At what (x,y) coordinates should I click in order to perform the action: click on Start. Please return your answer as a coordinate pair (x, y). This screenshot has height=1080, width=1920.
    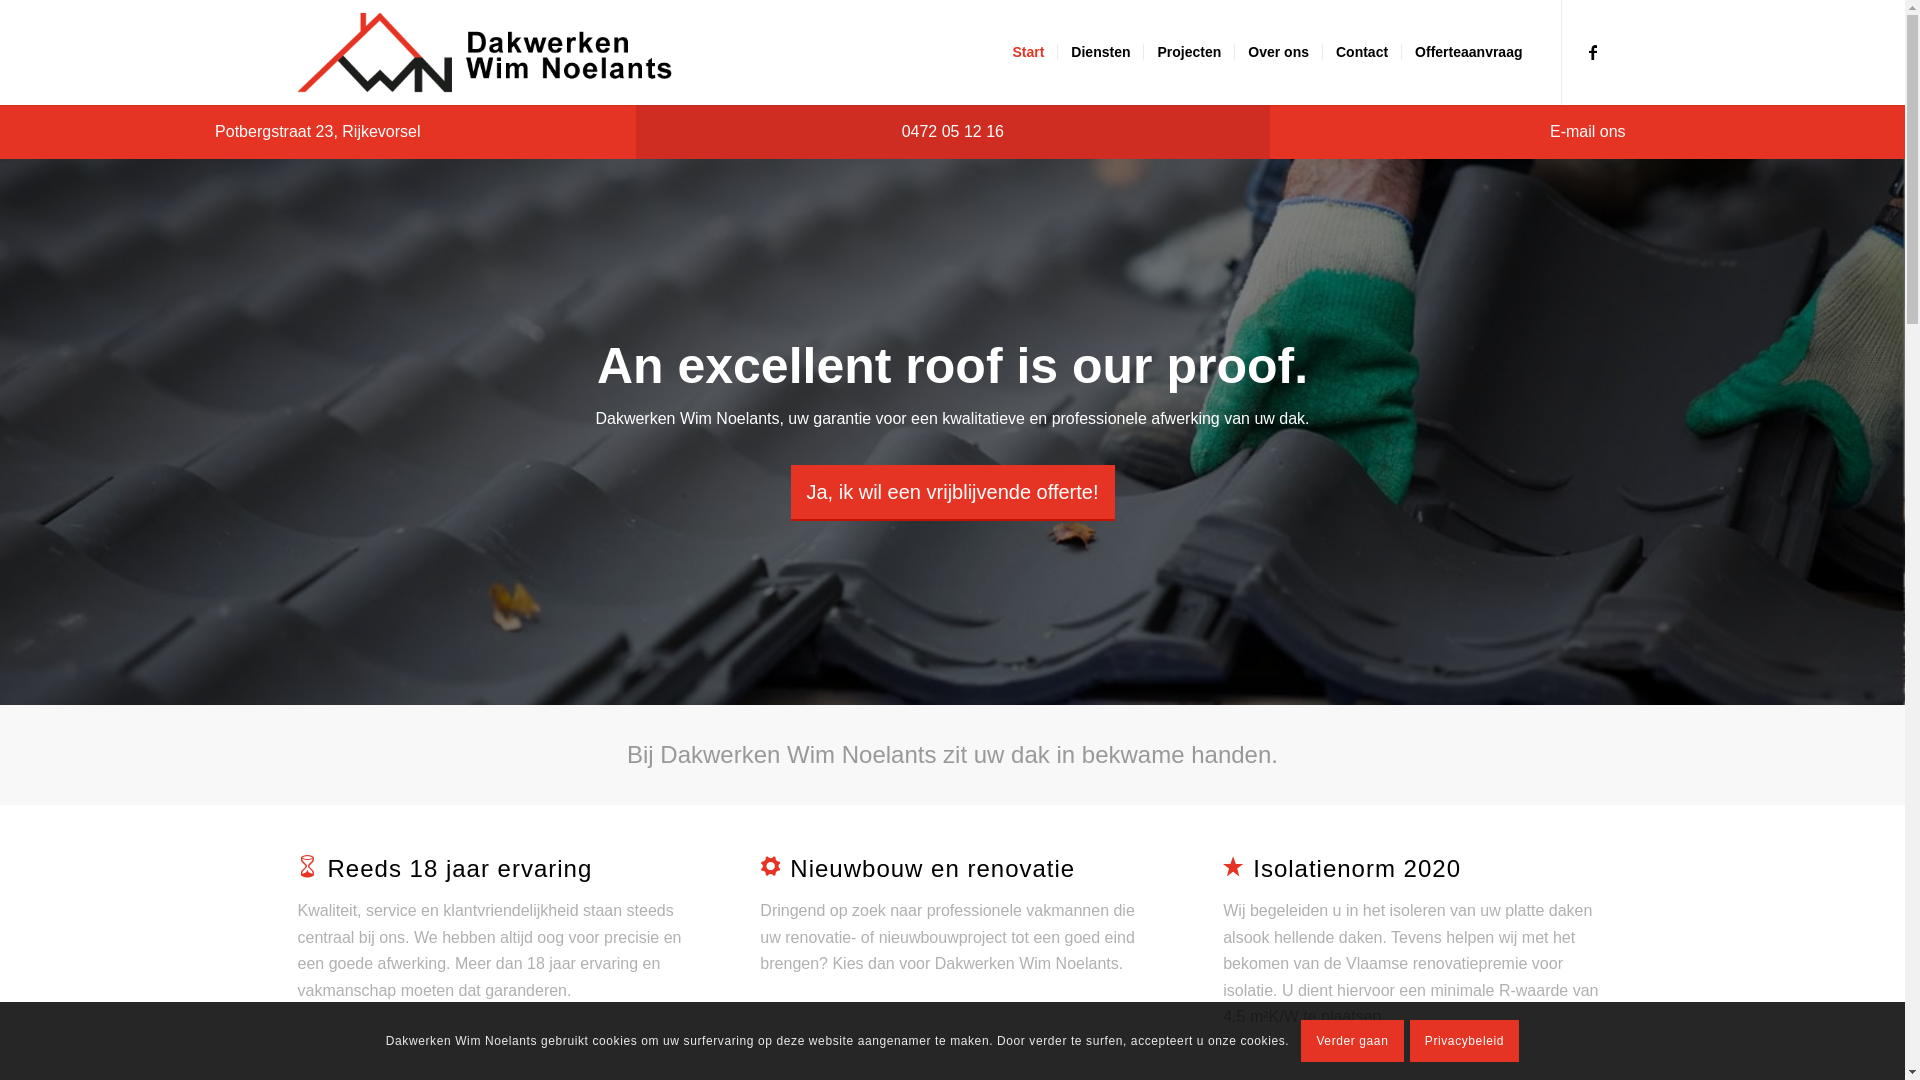
    Looking at the image, I should click on (1028, 52).